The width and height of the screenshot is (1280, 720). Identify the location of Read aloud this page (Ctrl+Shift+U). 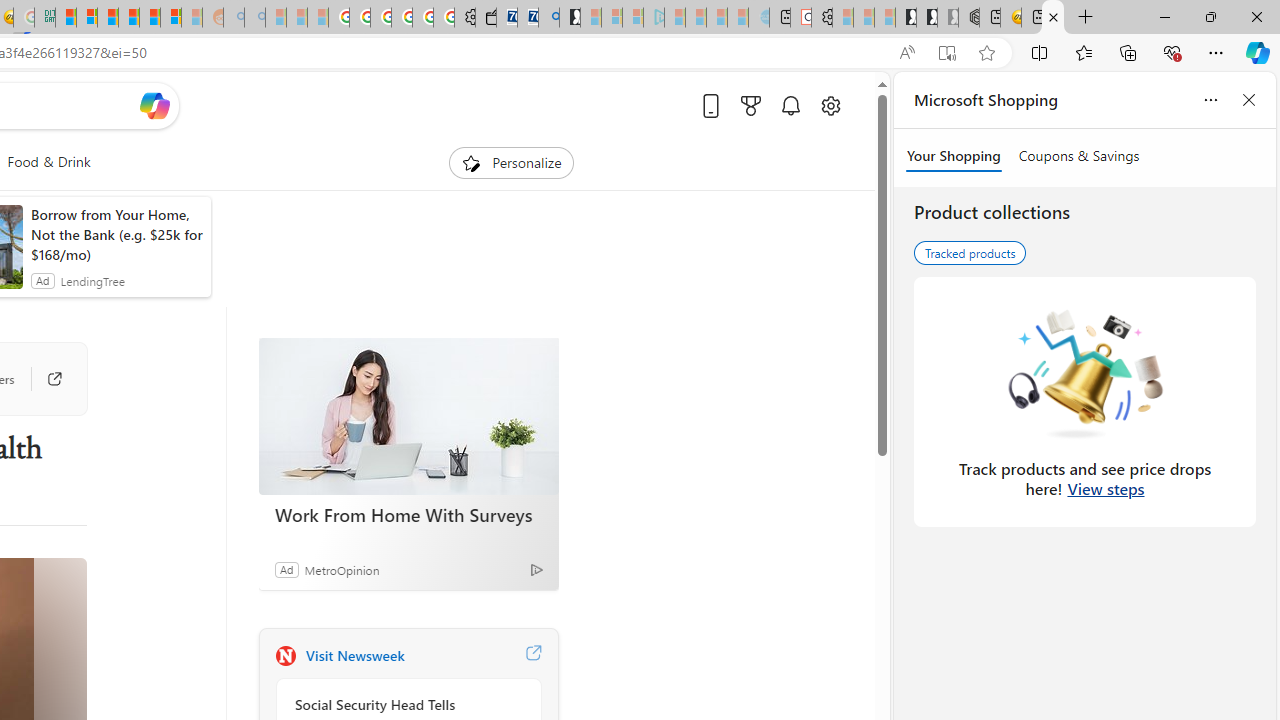
(906, 53).